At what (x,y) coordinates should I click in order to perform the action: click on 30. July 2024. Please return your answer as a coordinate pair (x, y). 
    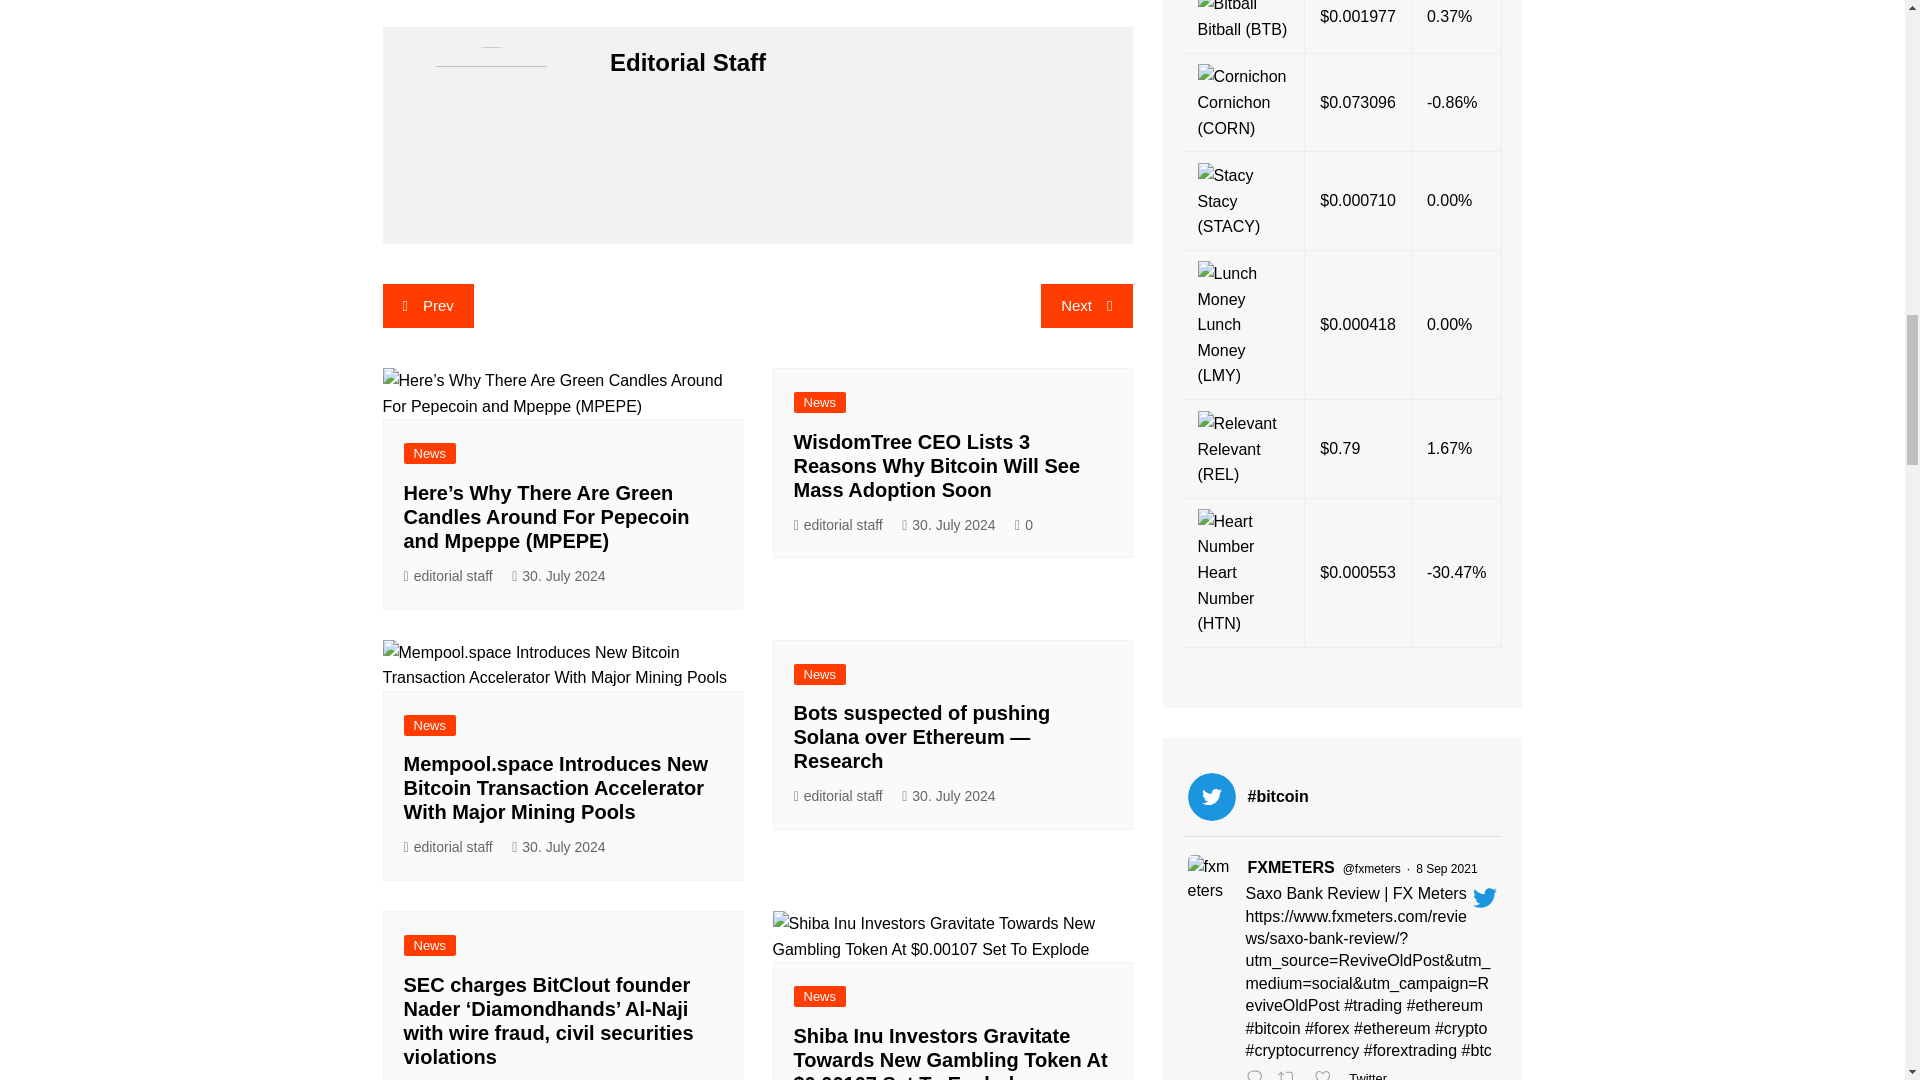
    Looking at the image, I should click on (948, 525).